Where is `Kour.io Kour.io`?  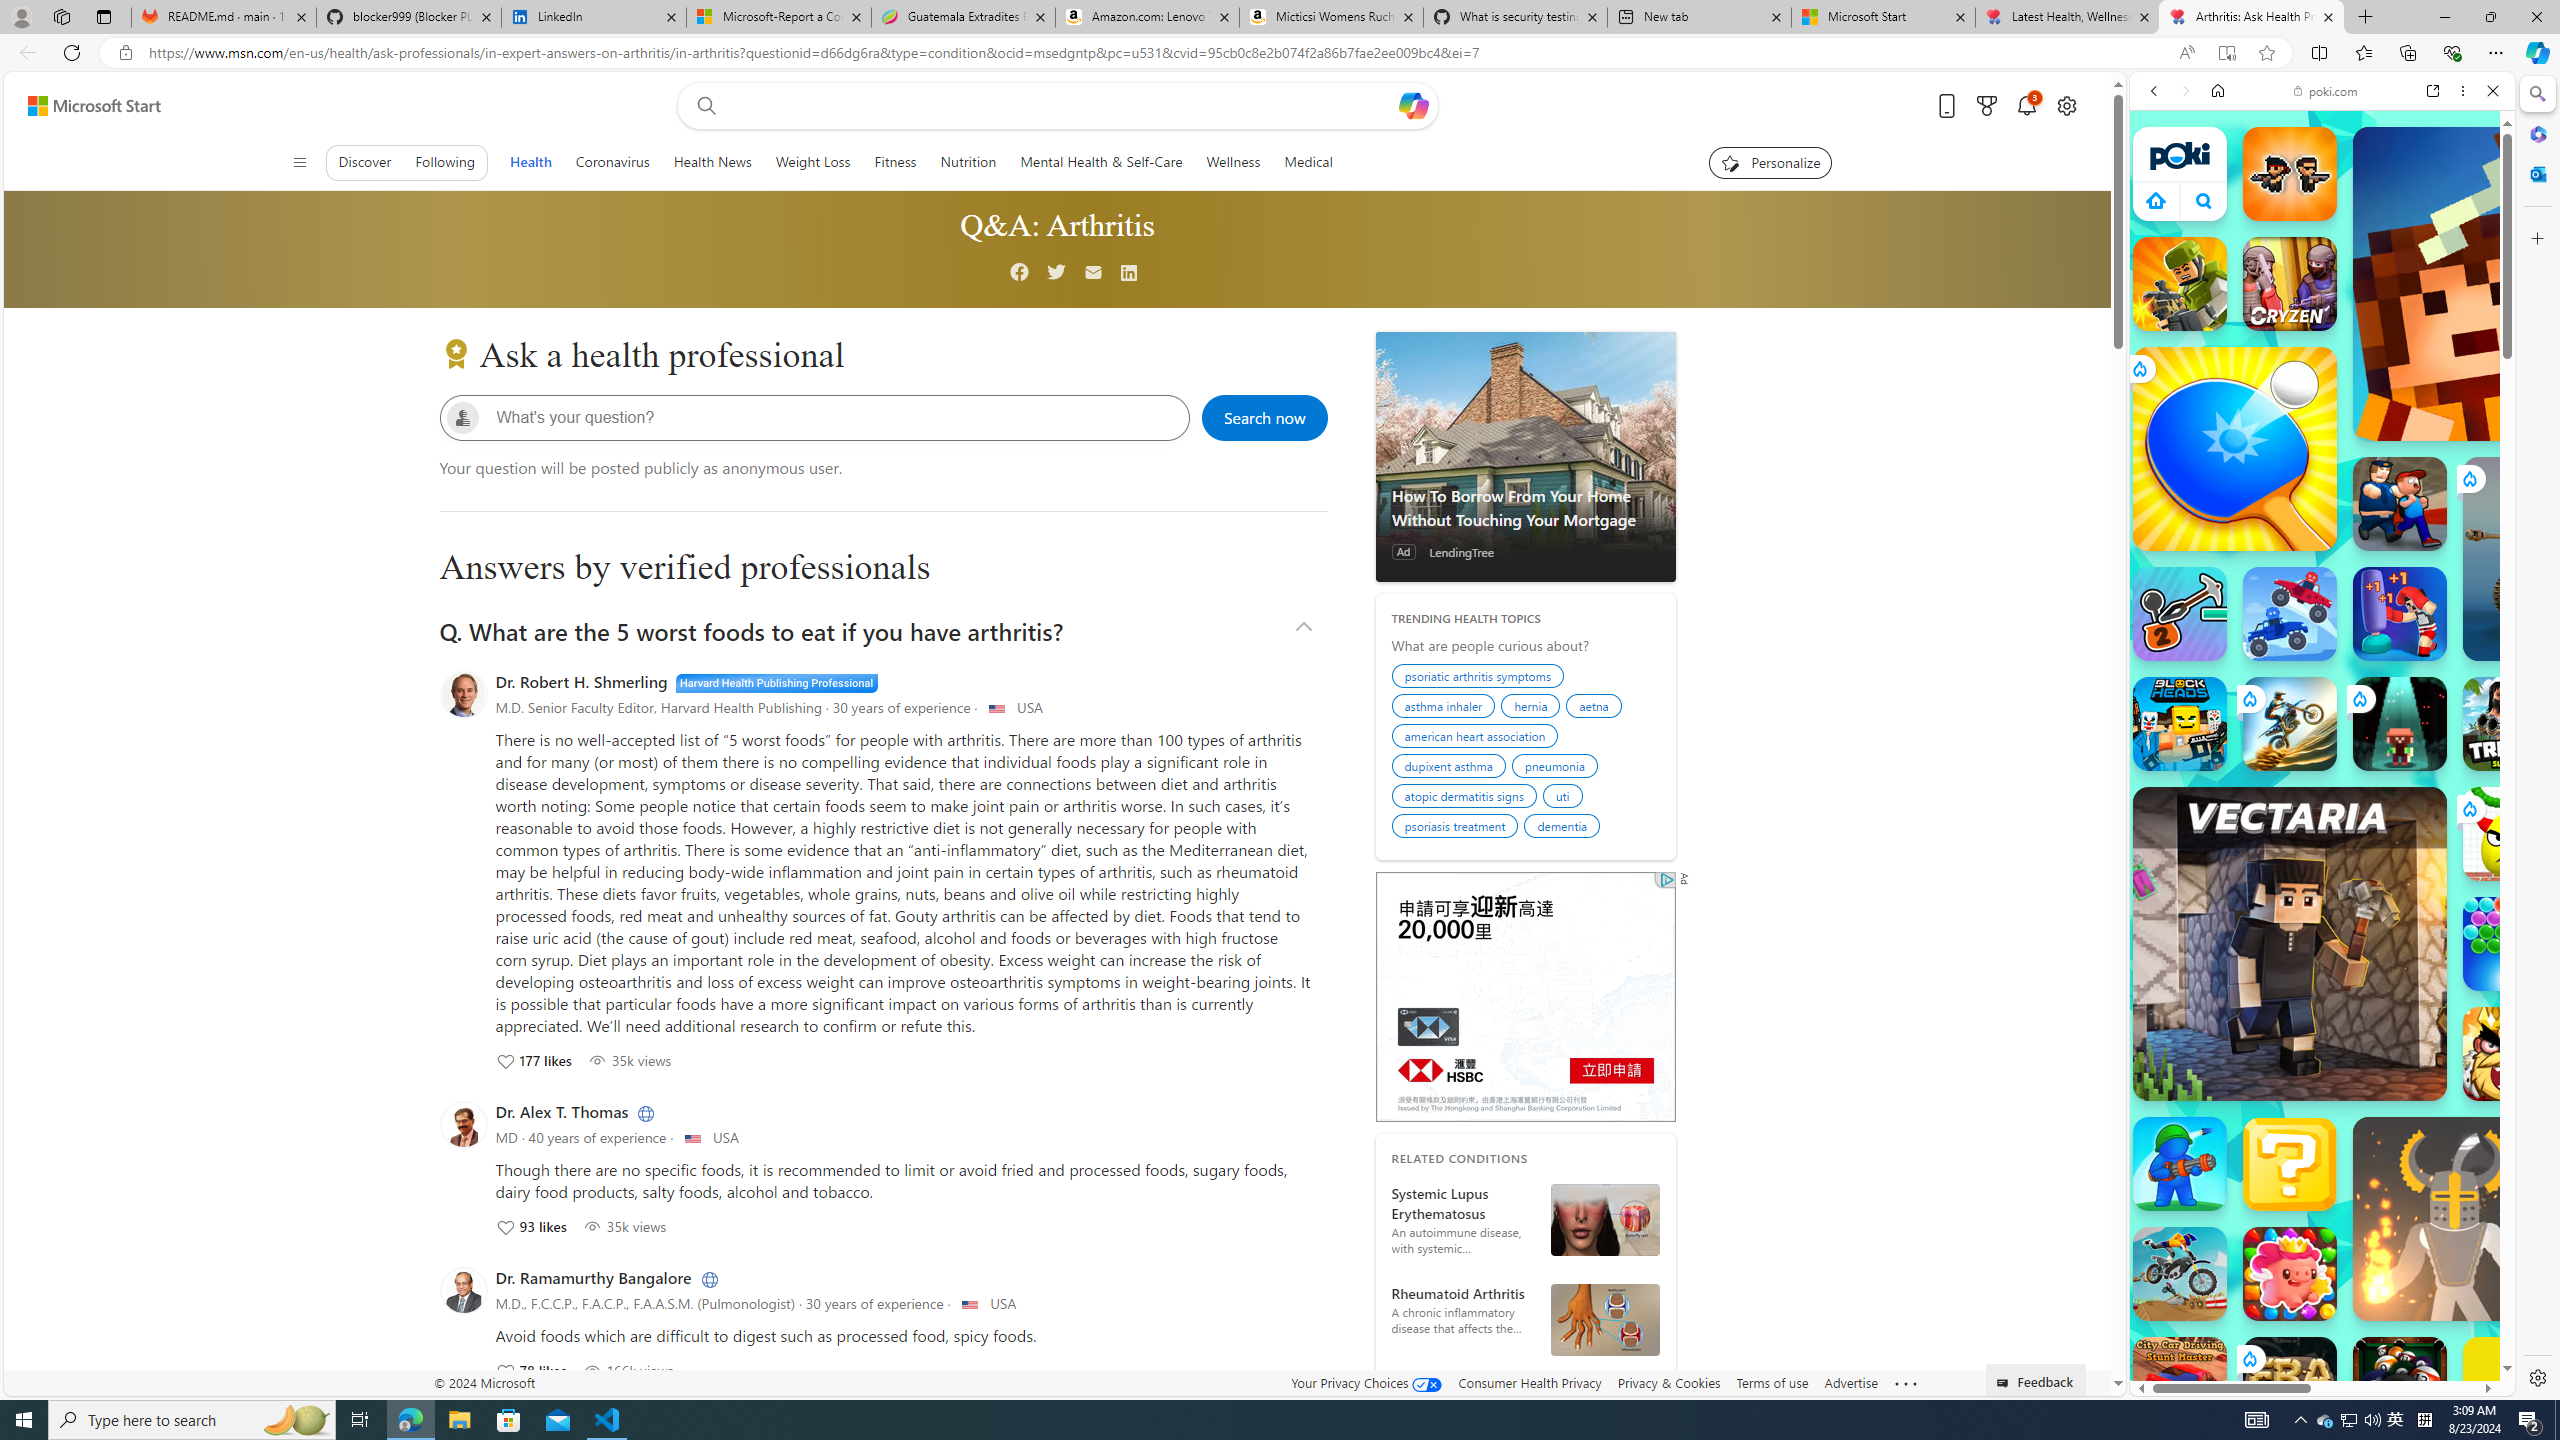
Kour.io Kour.io is located at coordinates (2180, 284).